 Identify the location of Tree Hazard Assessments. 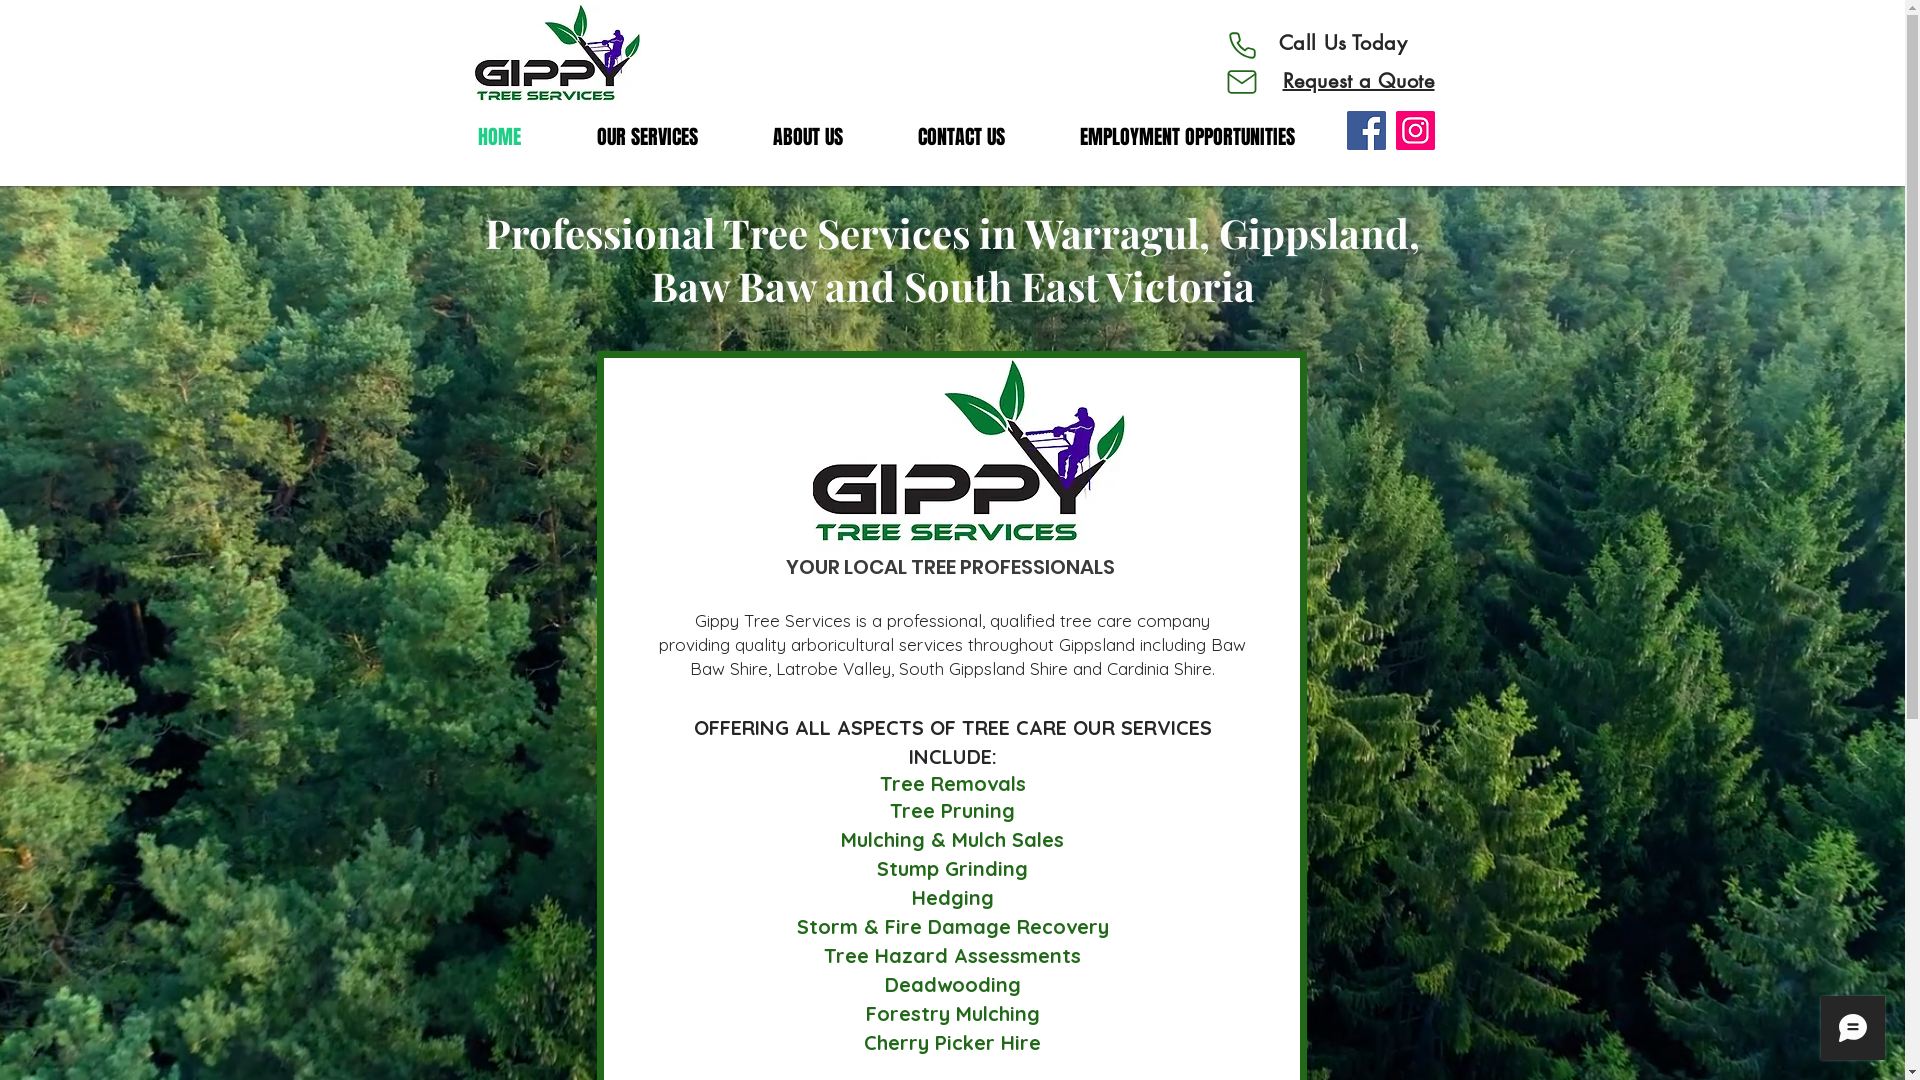
(952, 954).